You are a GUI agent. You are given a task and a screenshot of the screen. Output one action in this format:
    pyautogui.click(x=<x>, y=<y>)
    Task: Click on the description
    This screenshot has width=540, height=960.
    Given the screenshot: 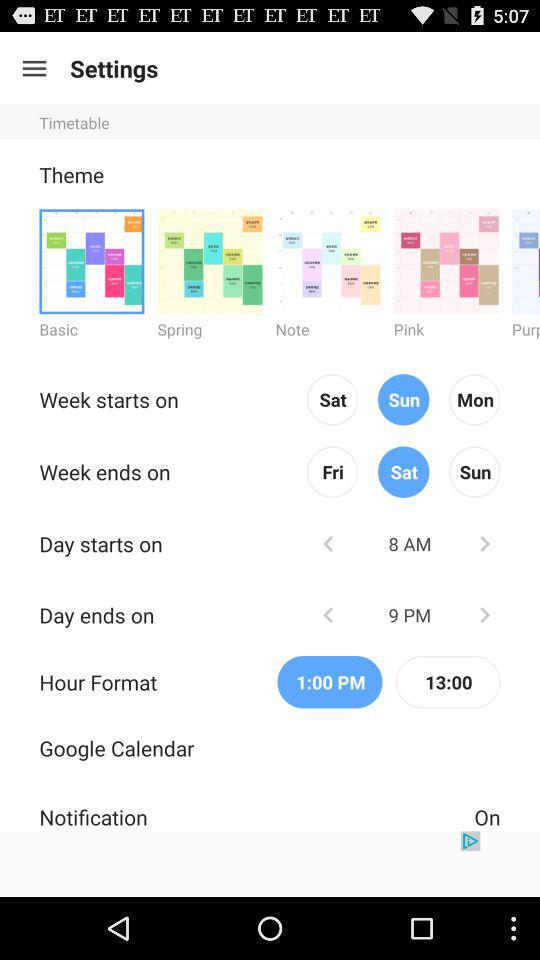 What is the action you would take?
    pyautogui.click(x=270, y=864)
    